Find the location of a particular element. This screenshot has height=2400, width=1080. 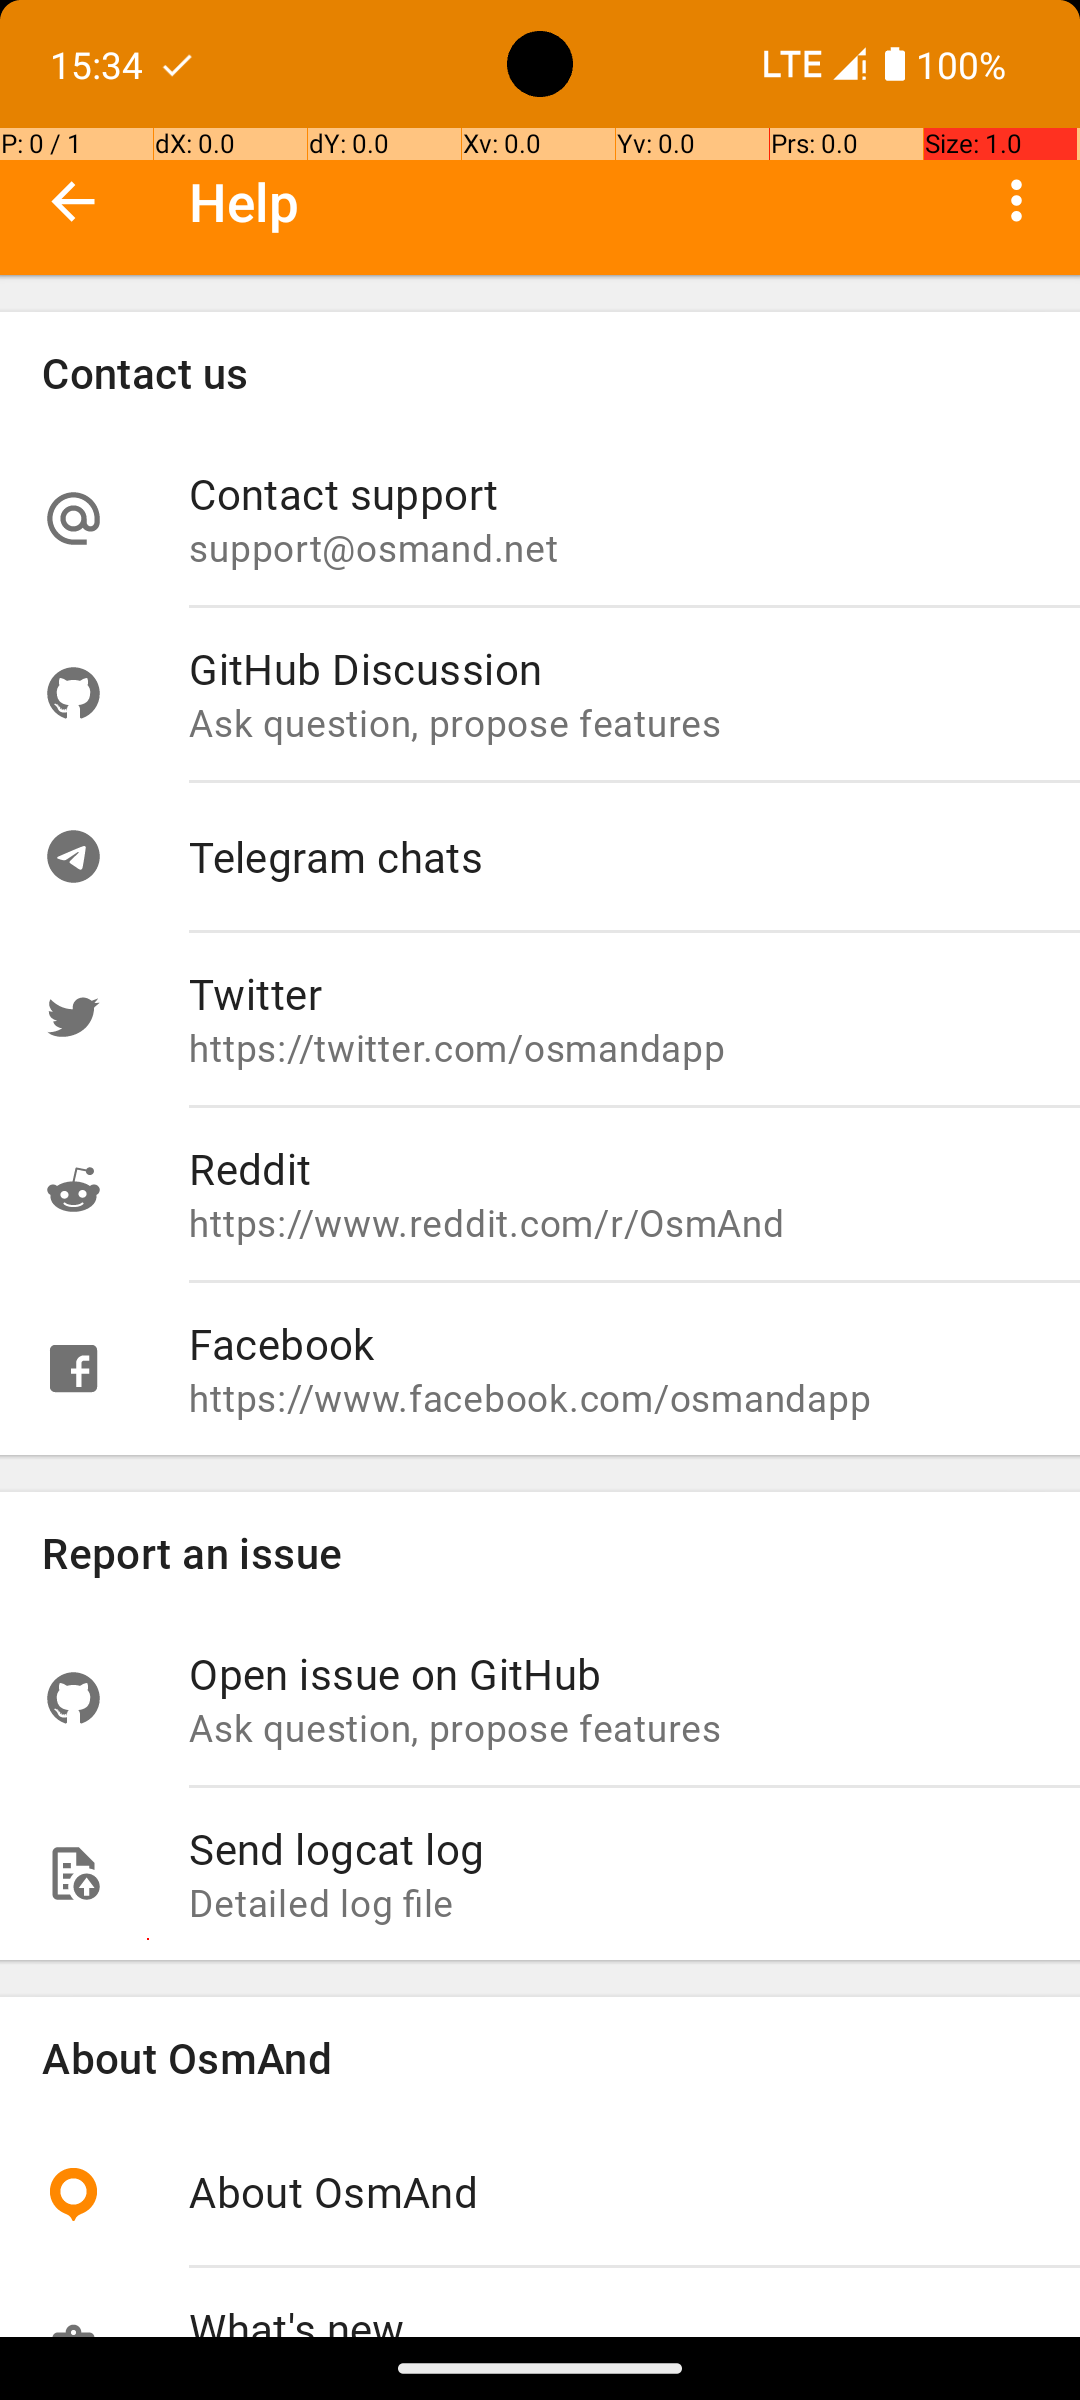

Telegram chats is located at coordinates (614, 856).